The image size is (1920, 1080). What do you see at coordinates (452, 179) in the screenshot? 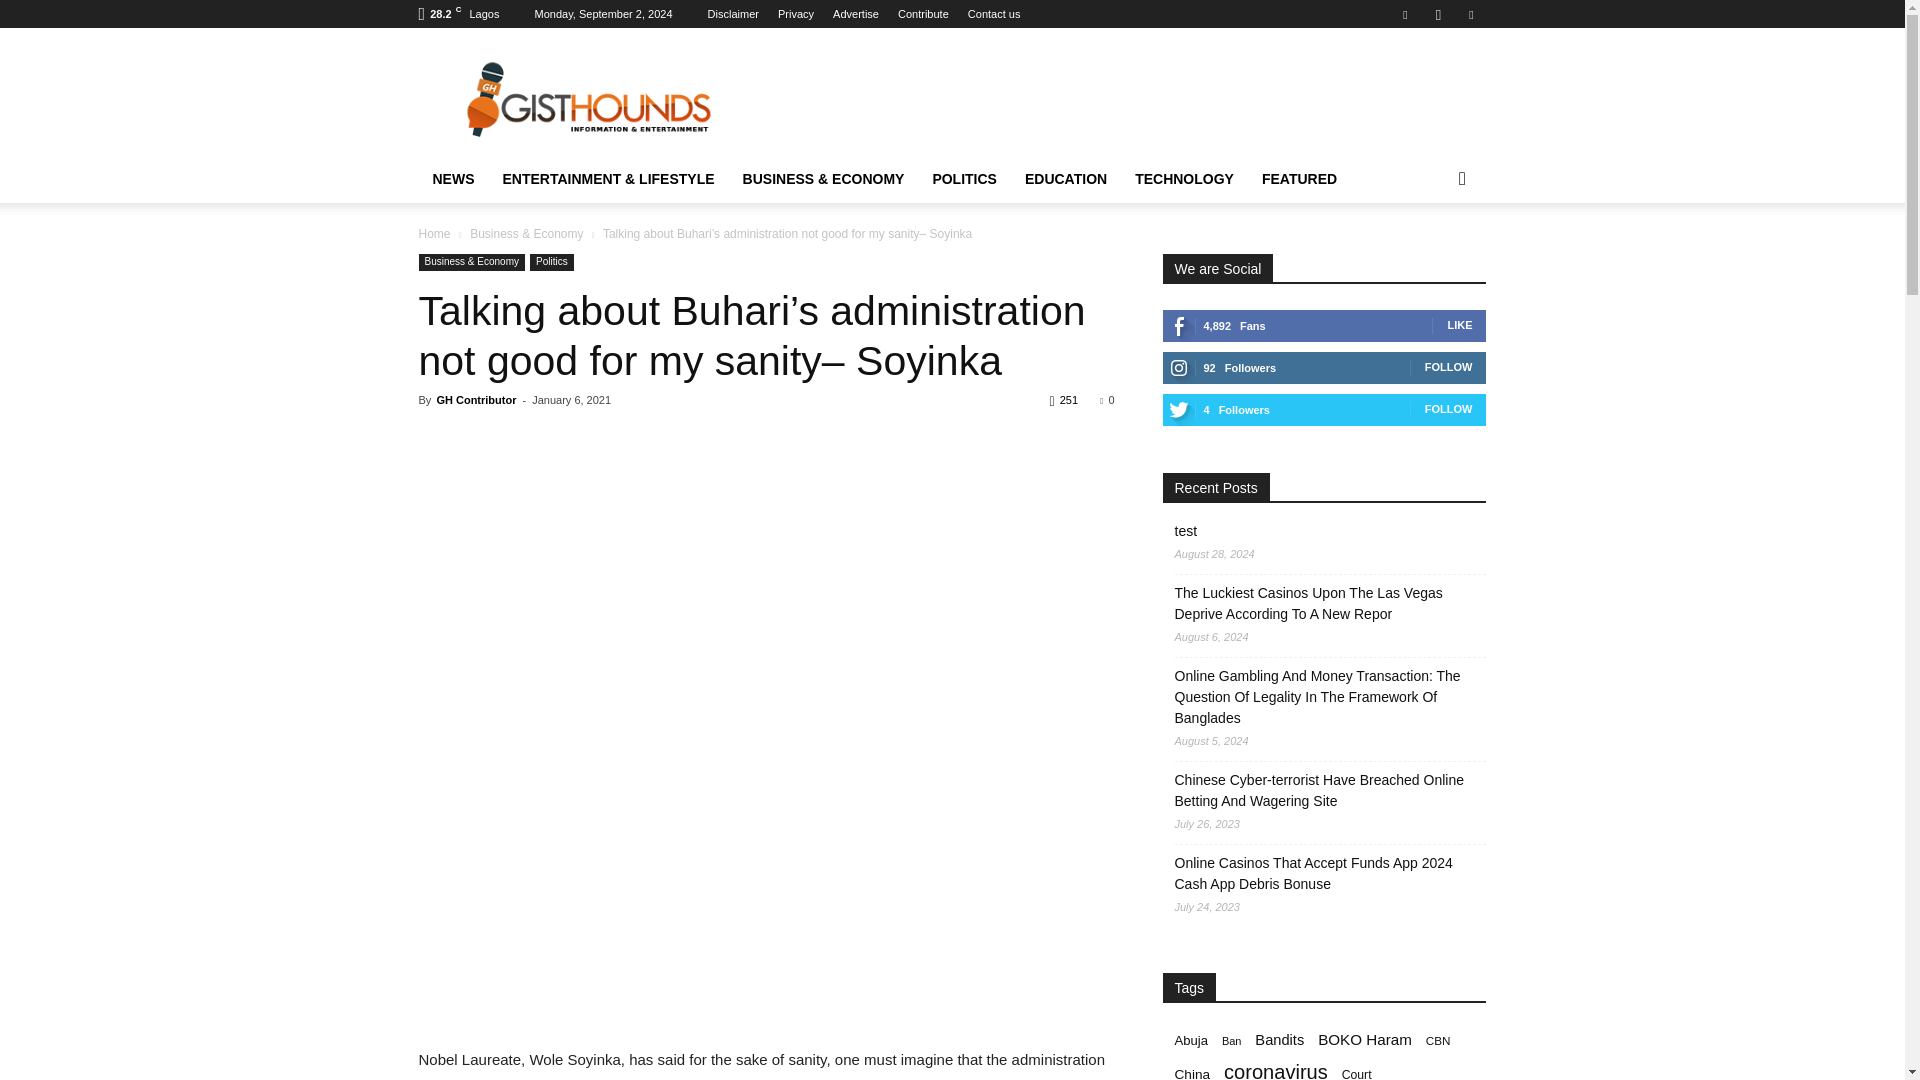
I see `NEWS` at bounding box center [452, 179].